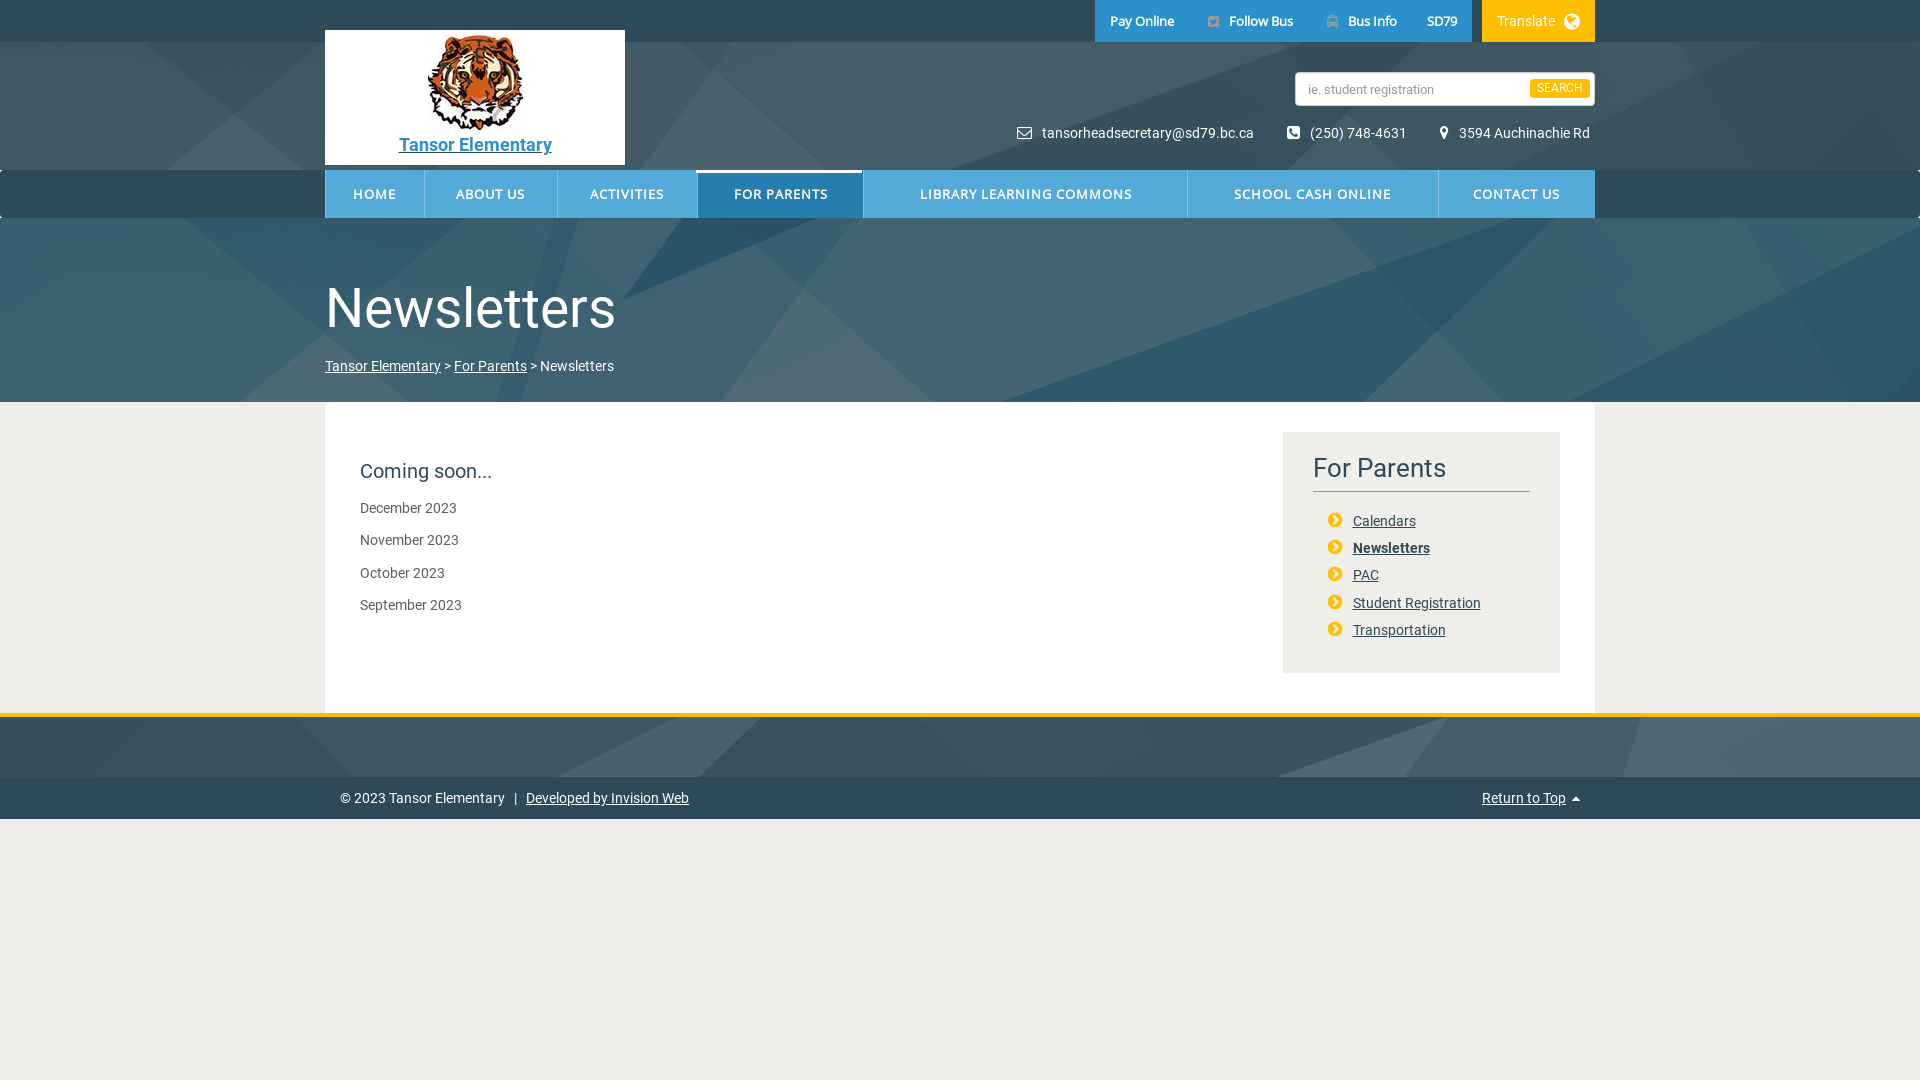 This screenshot has width=1920, height=1080. Describe the element at coordinates (608, 798) in the screenshot. I see `Developed by Invision Web` at that location.